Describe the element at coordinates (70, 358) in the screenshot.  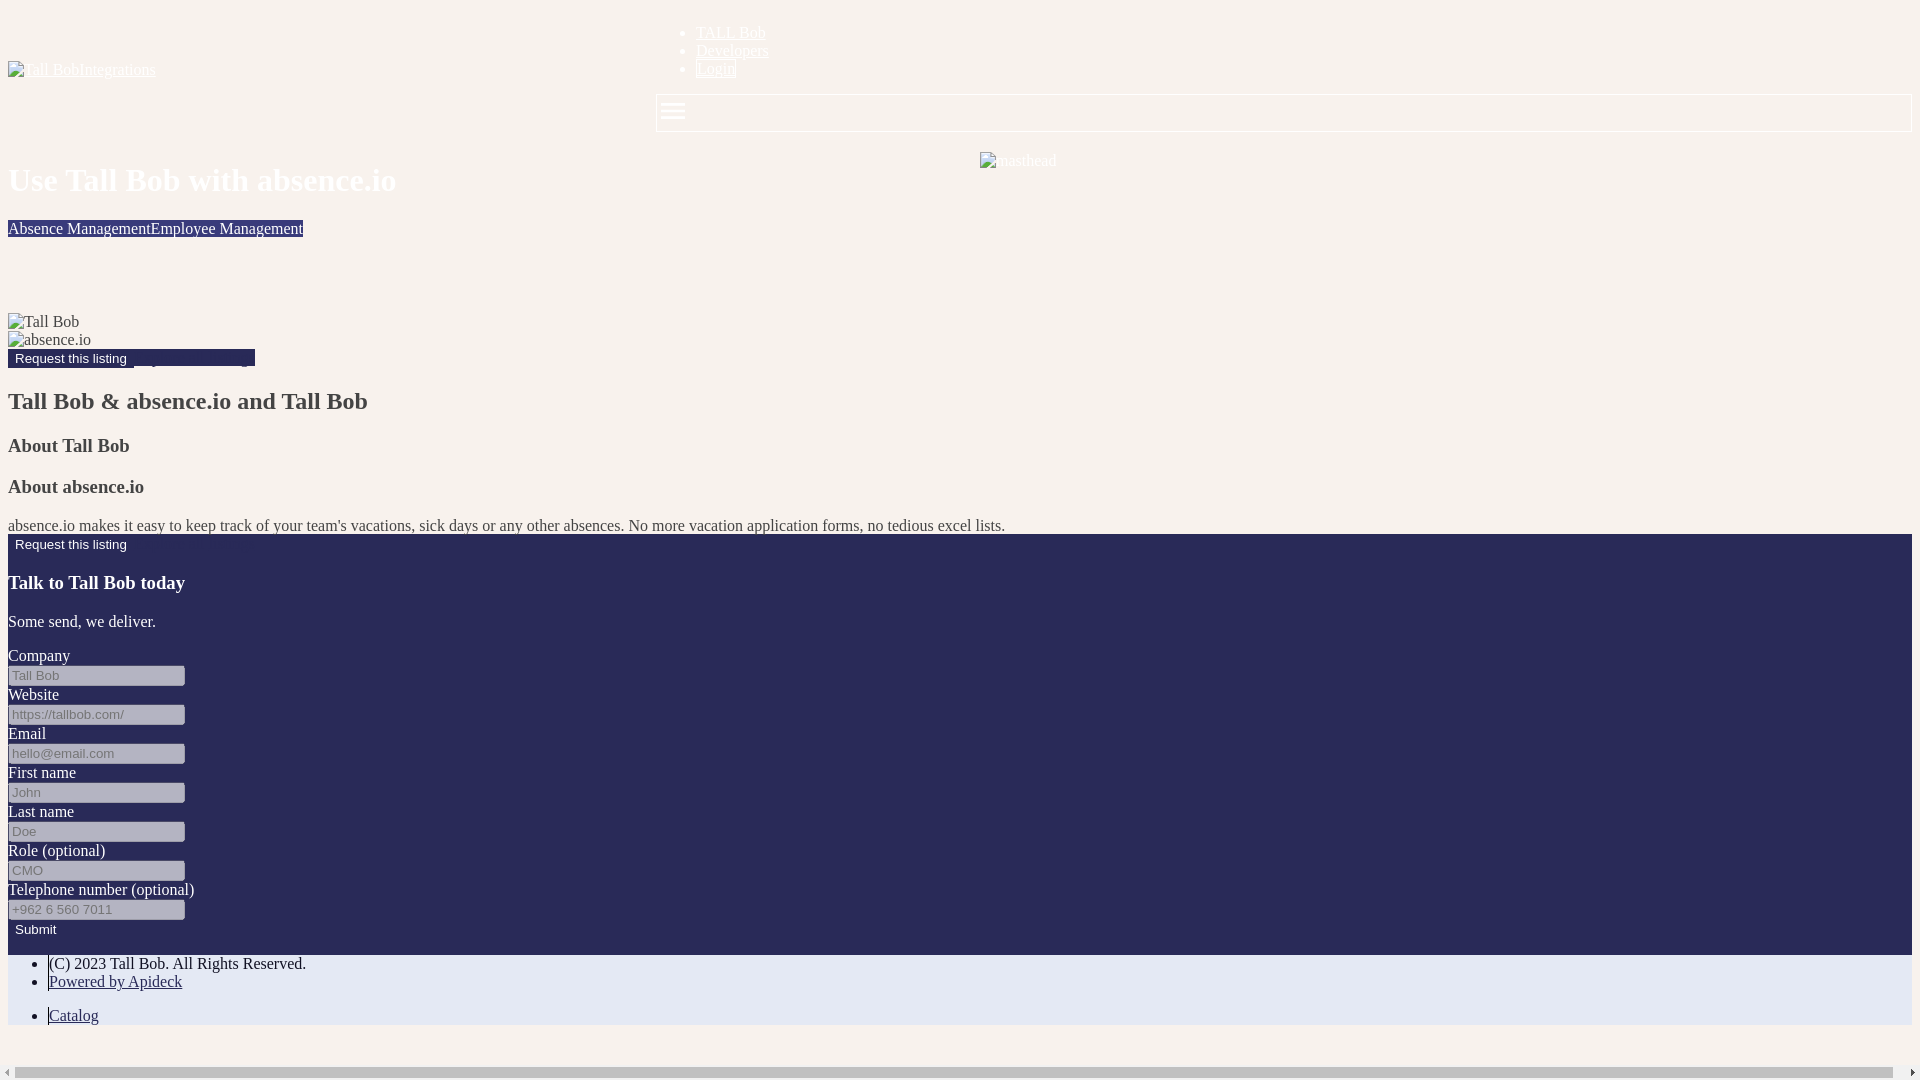
I see `Request this listing` at that location.